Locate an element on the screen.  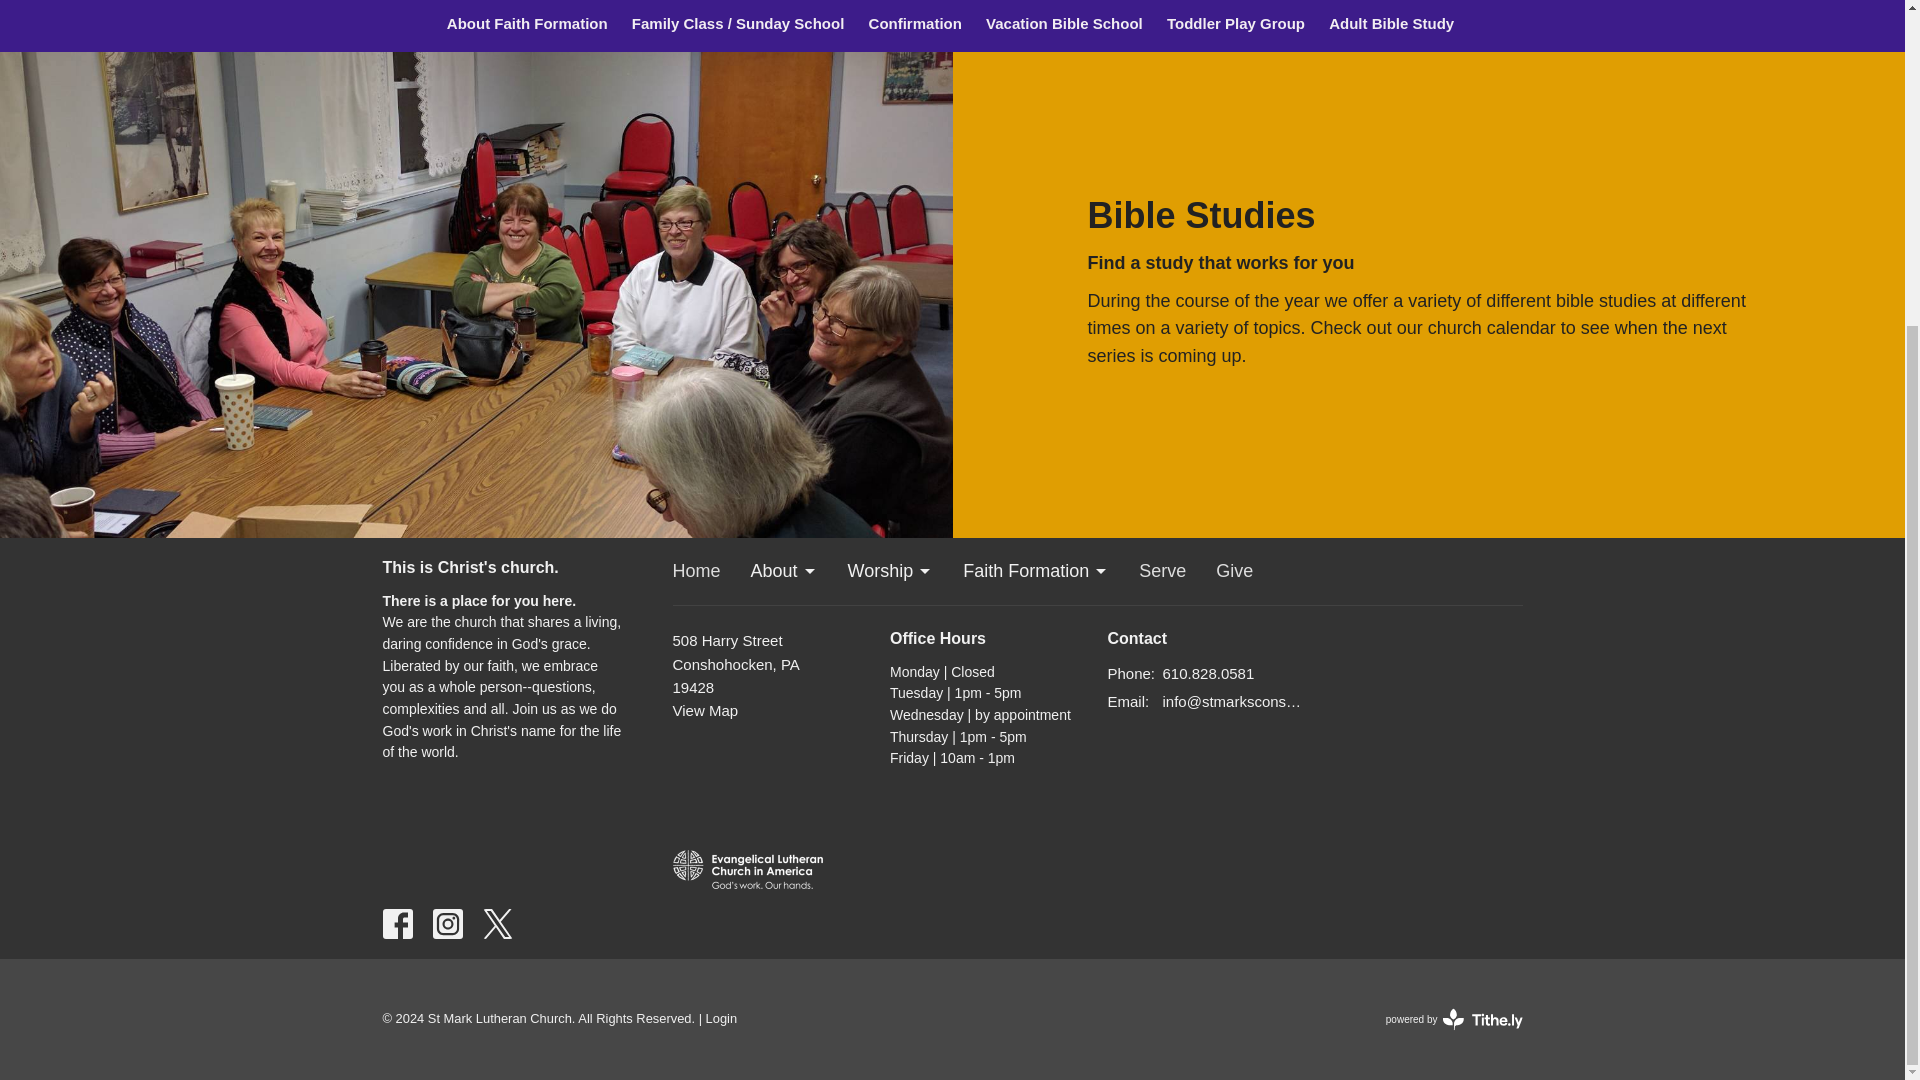
About Faith Formation is located at coordinates (528, 26).